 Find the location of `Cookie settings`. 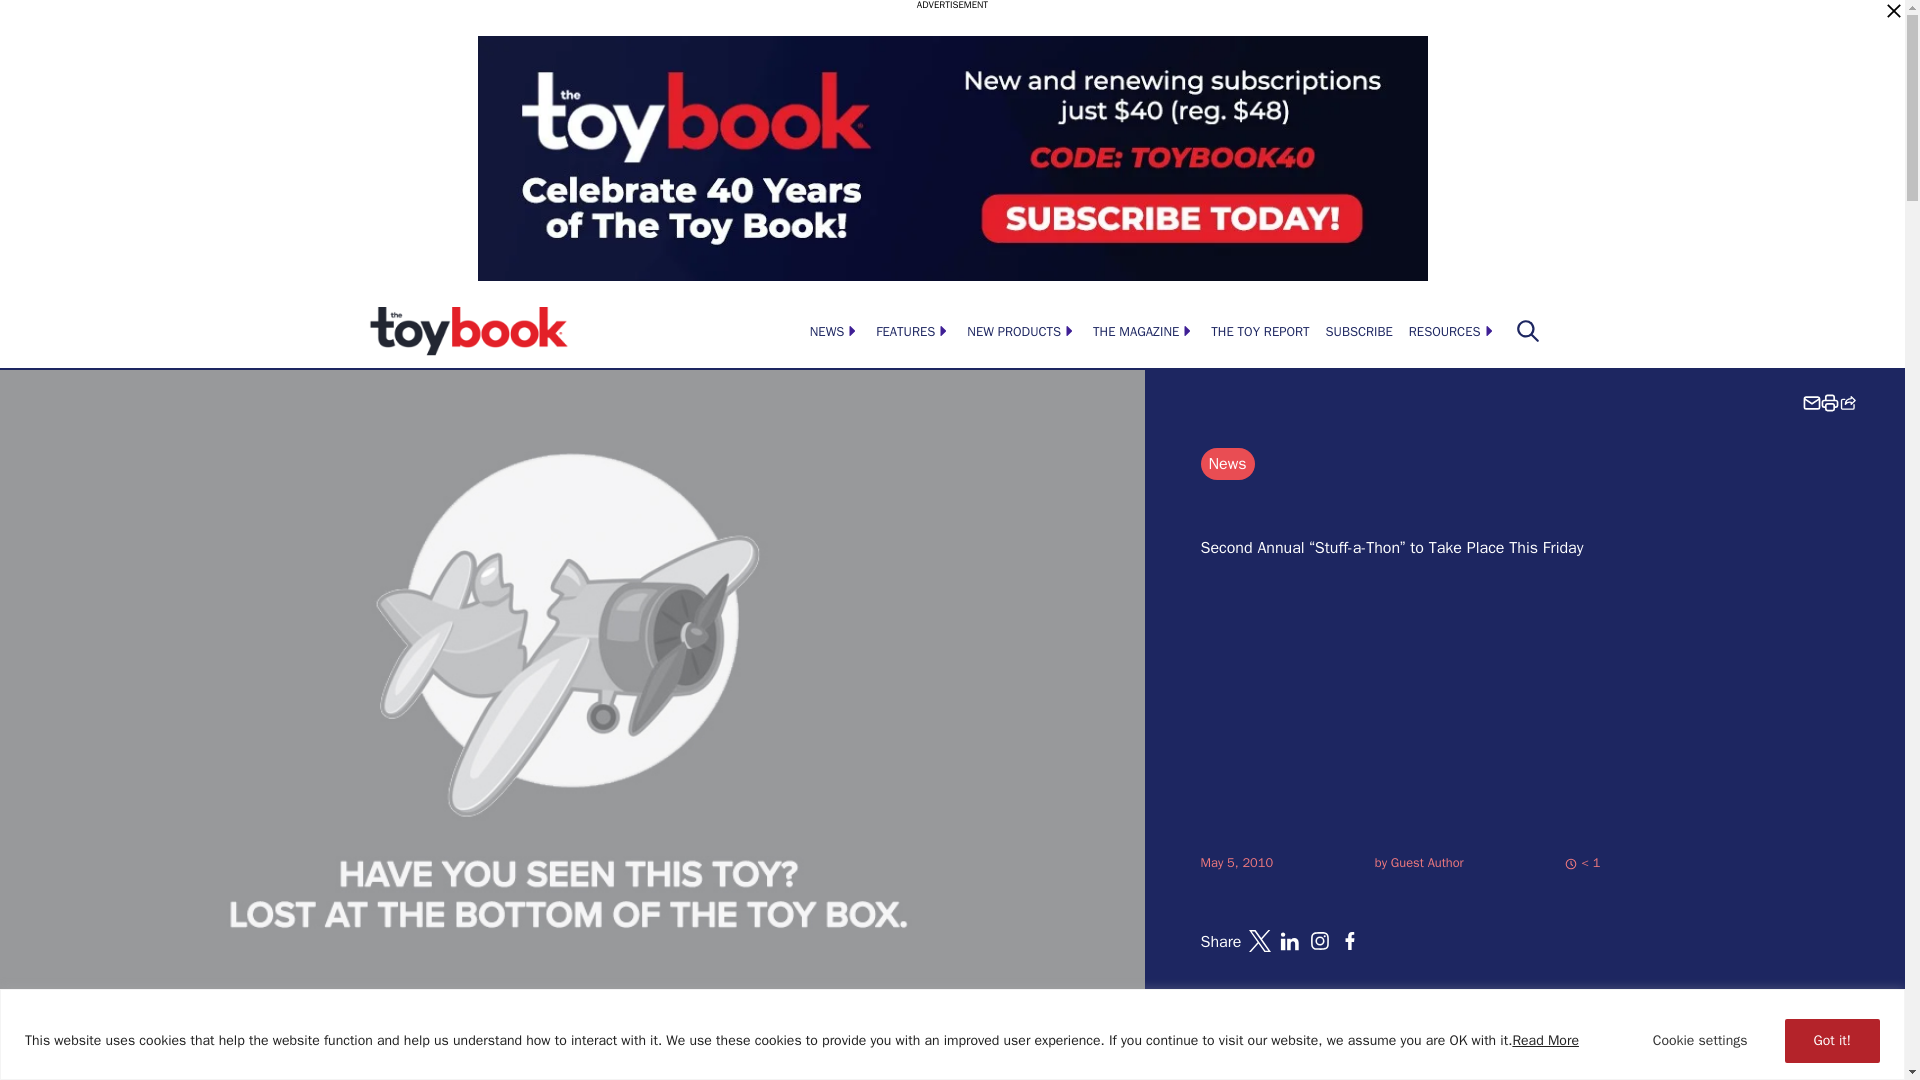

Cookie settings is located at coordinates (1700, 1040).